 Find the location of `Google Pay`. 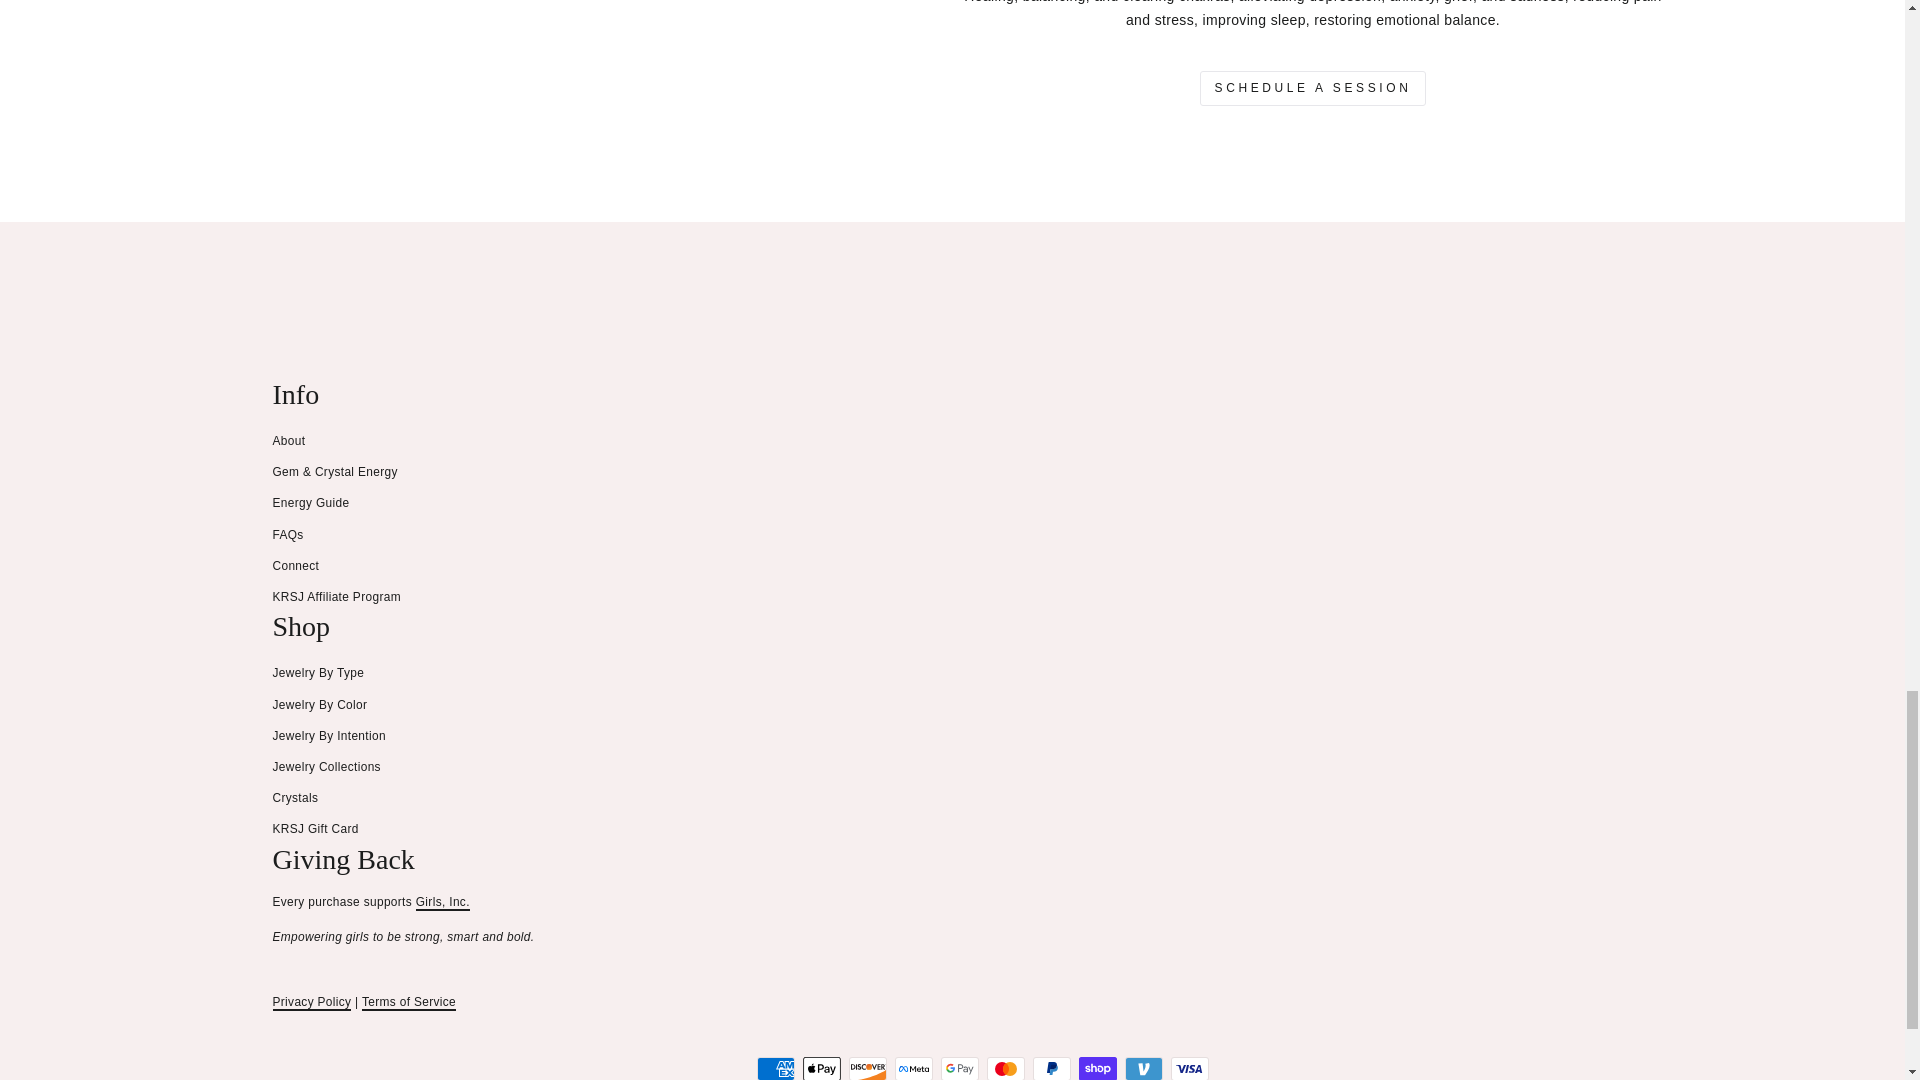

Google Pay is located at coordinates (958, 1068).